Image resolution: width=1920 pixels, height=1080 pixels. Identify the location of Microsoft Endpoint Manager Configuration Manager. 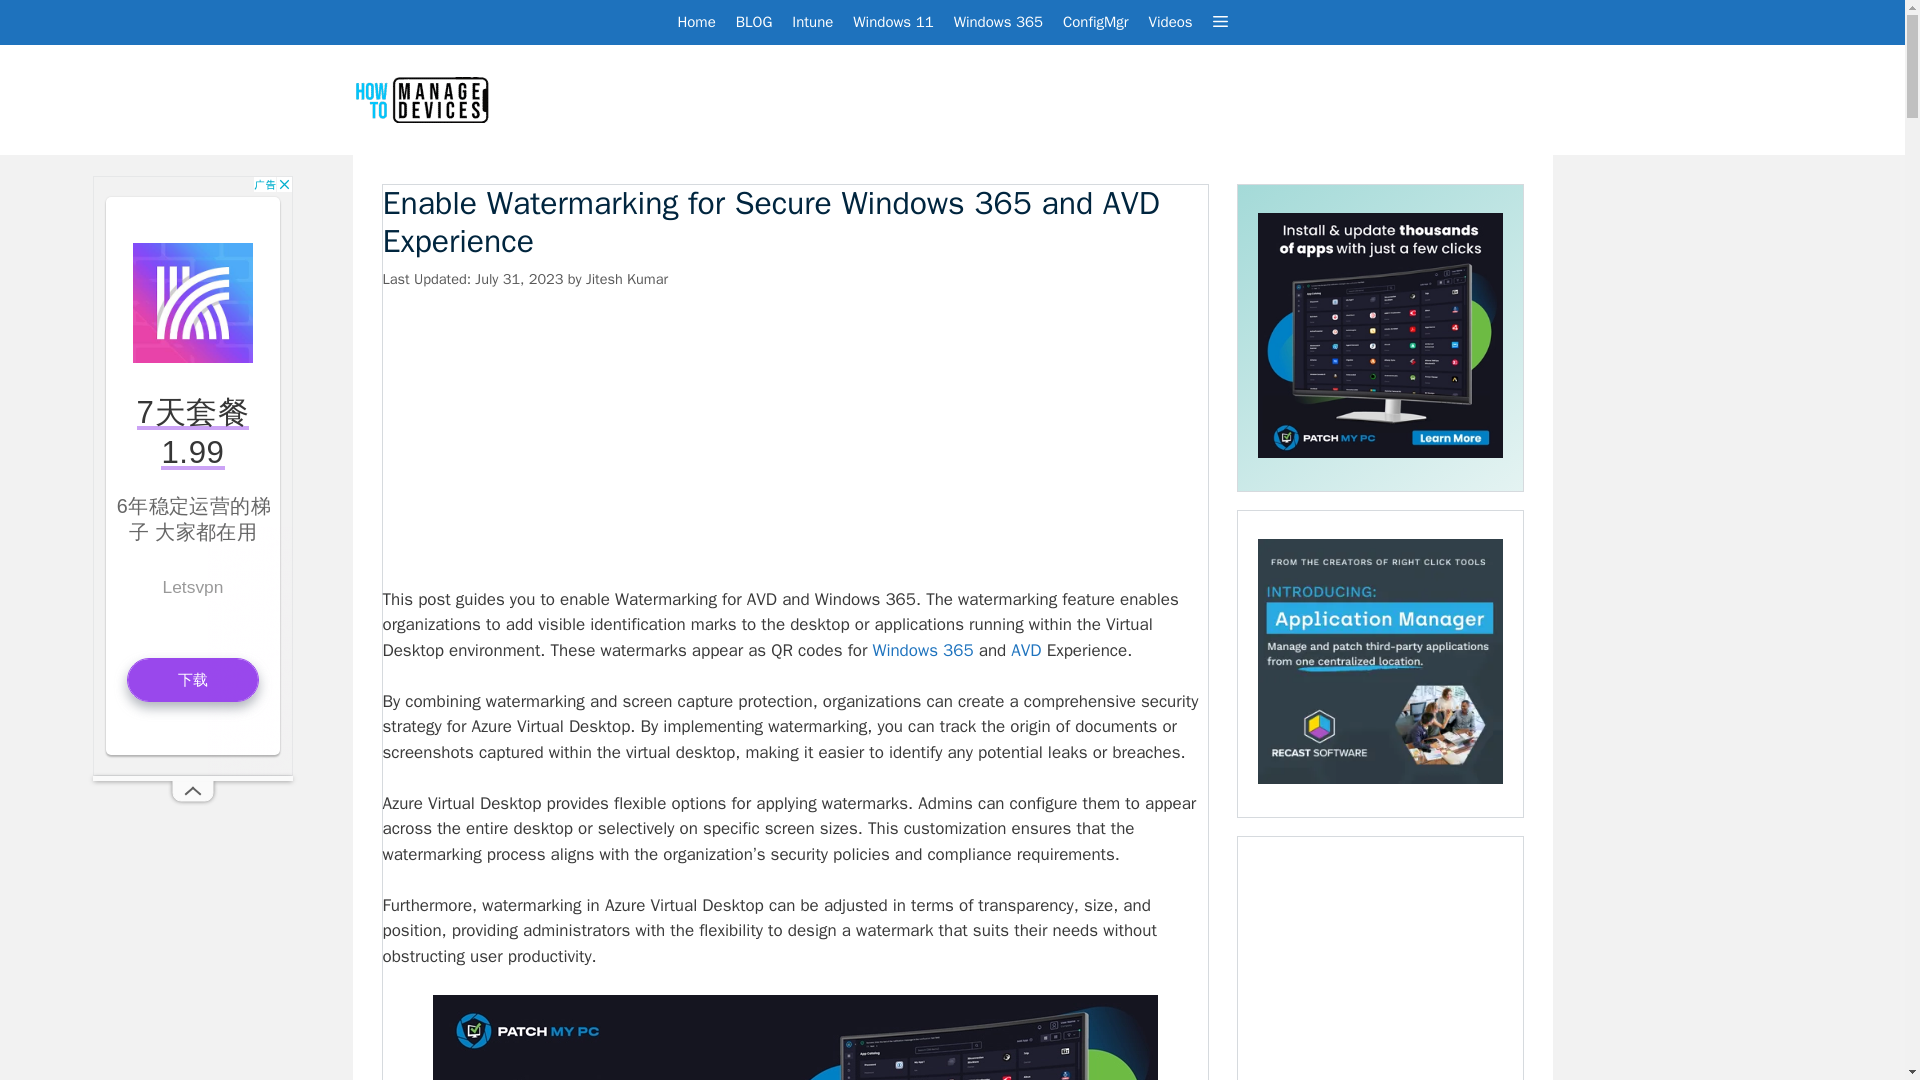
(1095, 22).